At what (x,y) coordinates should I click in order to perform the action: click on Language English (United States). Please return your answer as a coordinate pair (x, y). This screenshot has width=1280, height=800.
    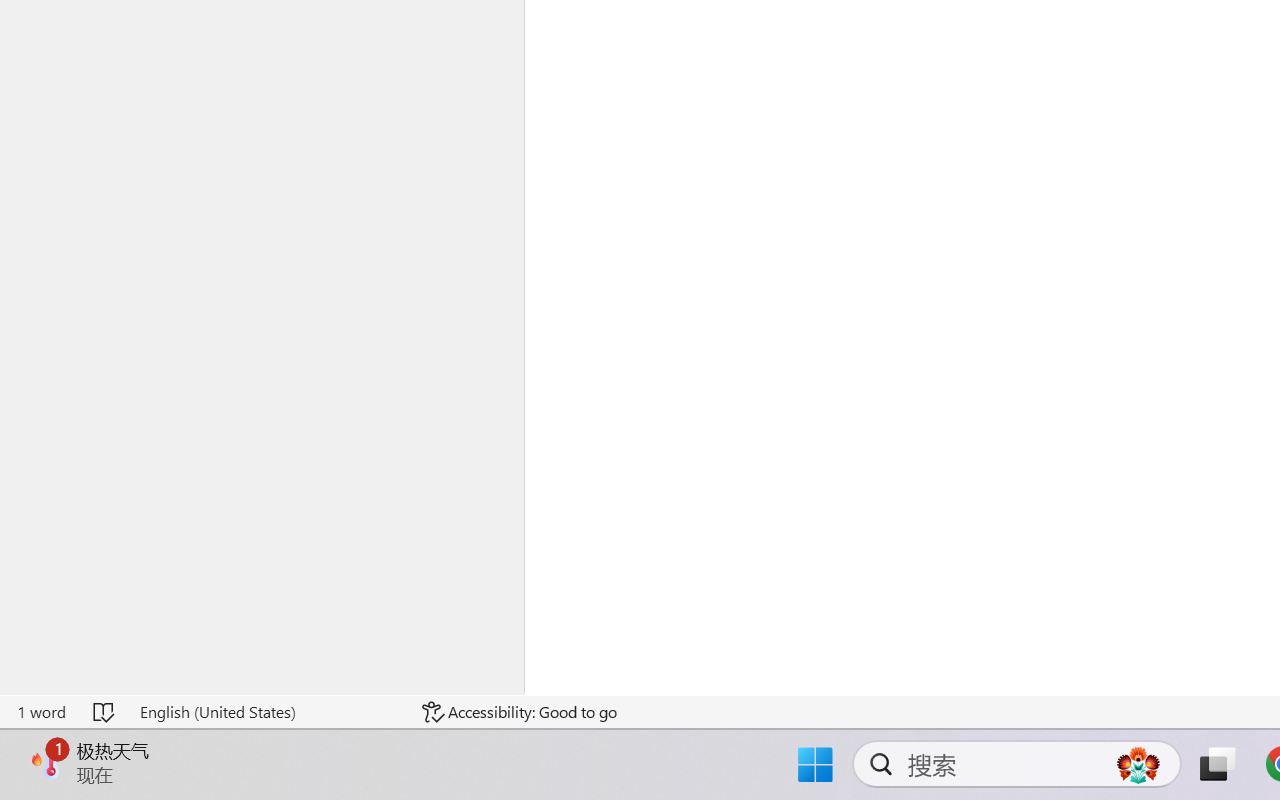
    Looking at the image, I should click on (267, 712).